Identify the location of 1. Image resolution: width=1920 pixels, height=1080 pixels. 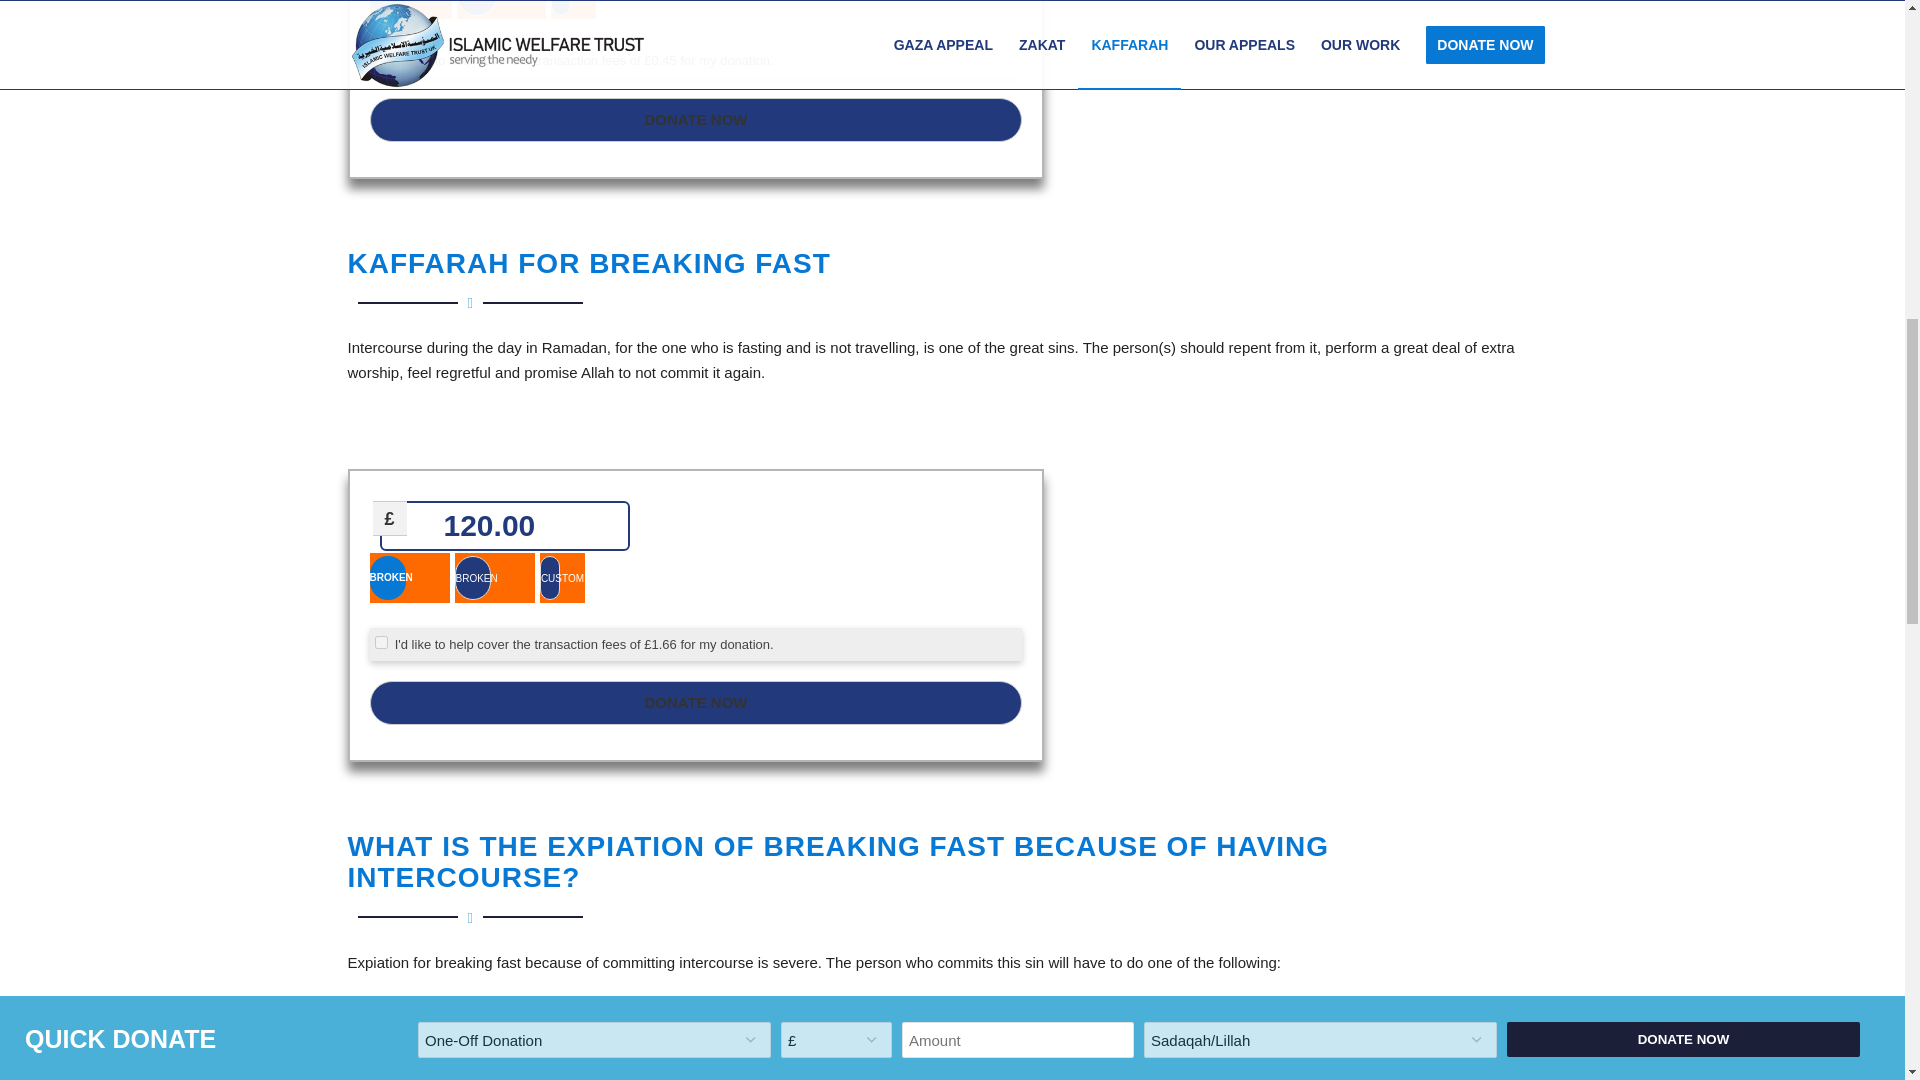
(380, 642).